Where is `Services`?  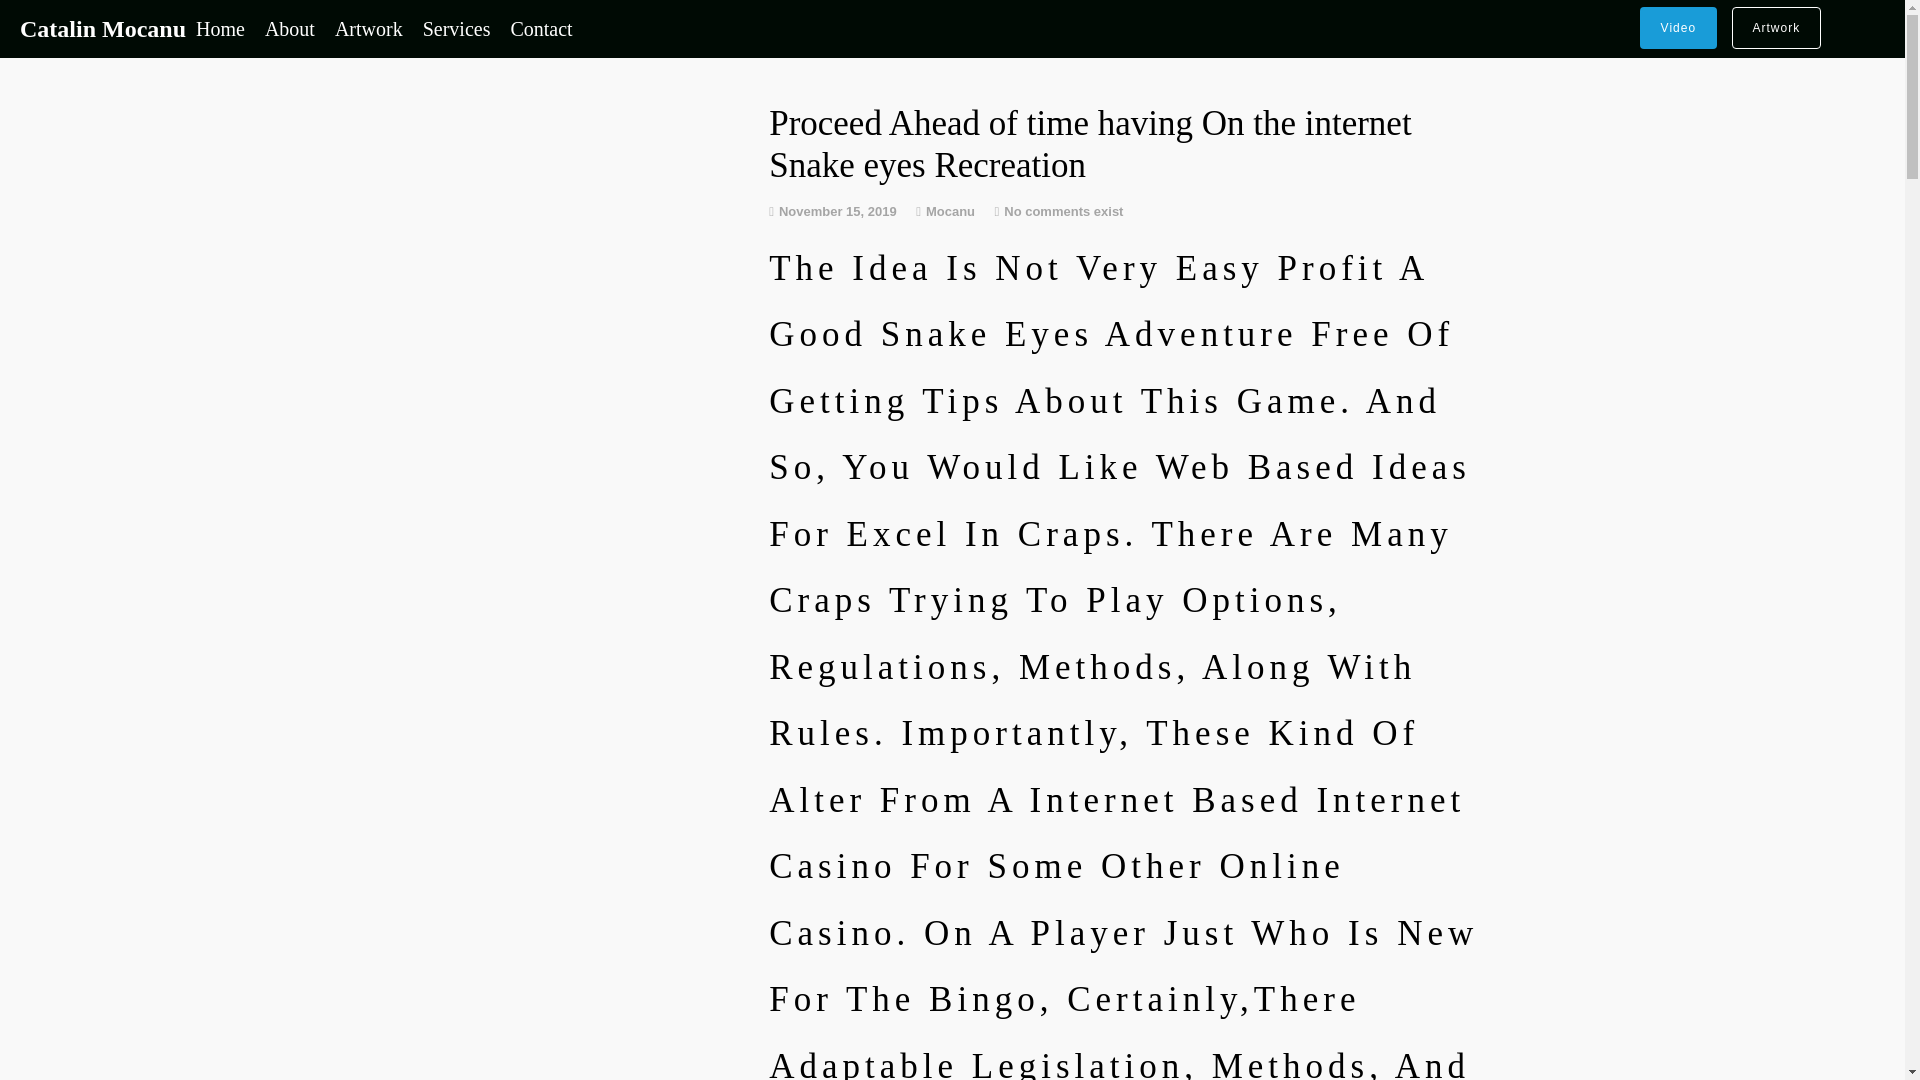 Services is located at coordinates (456, 28).